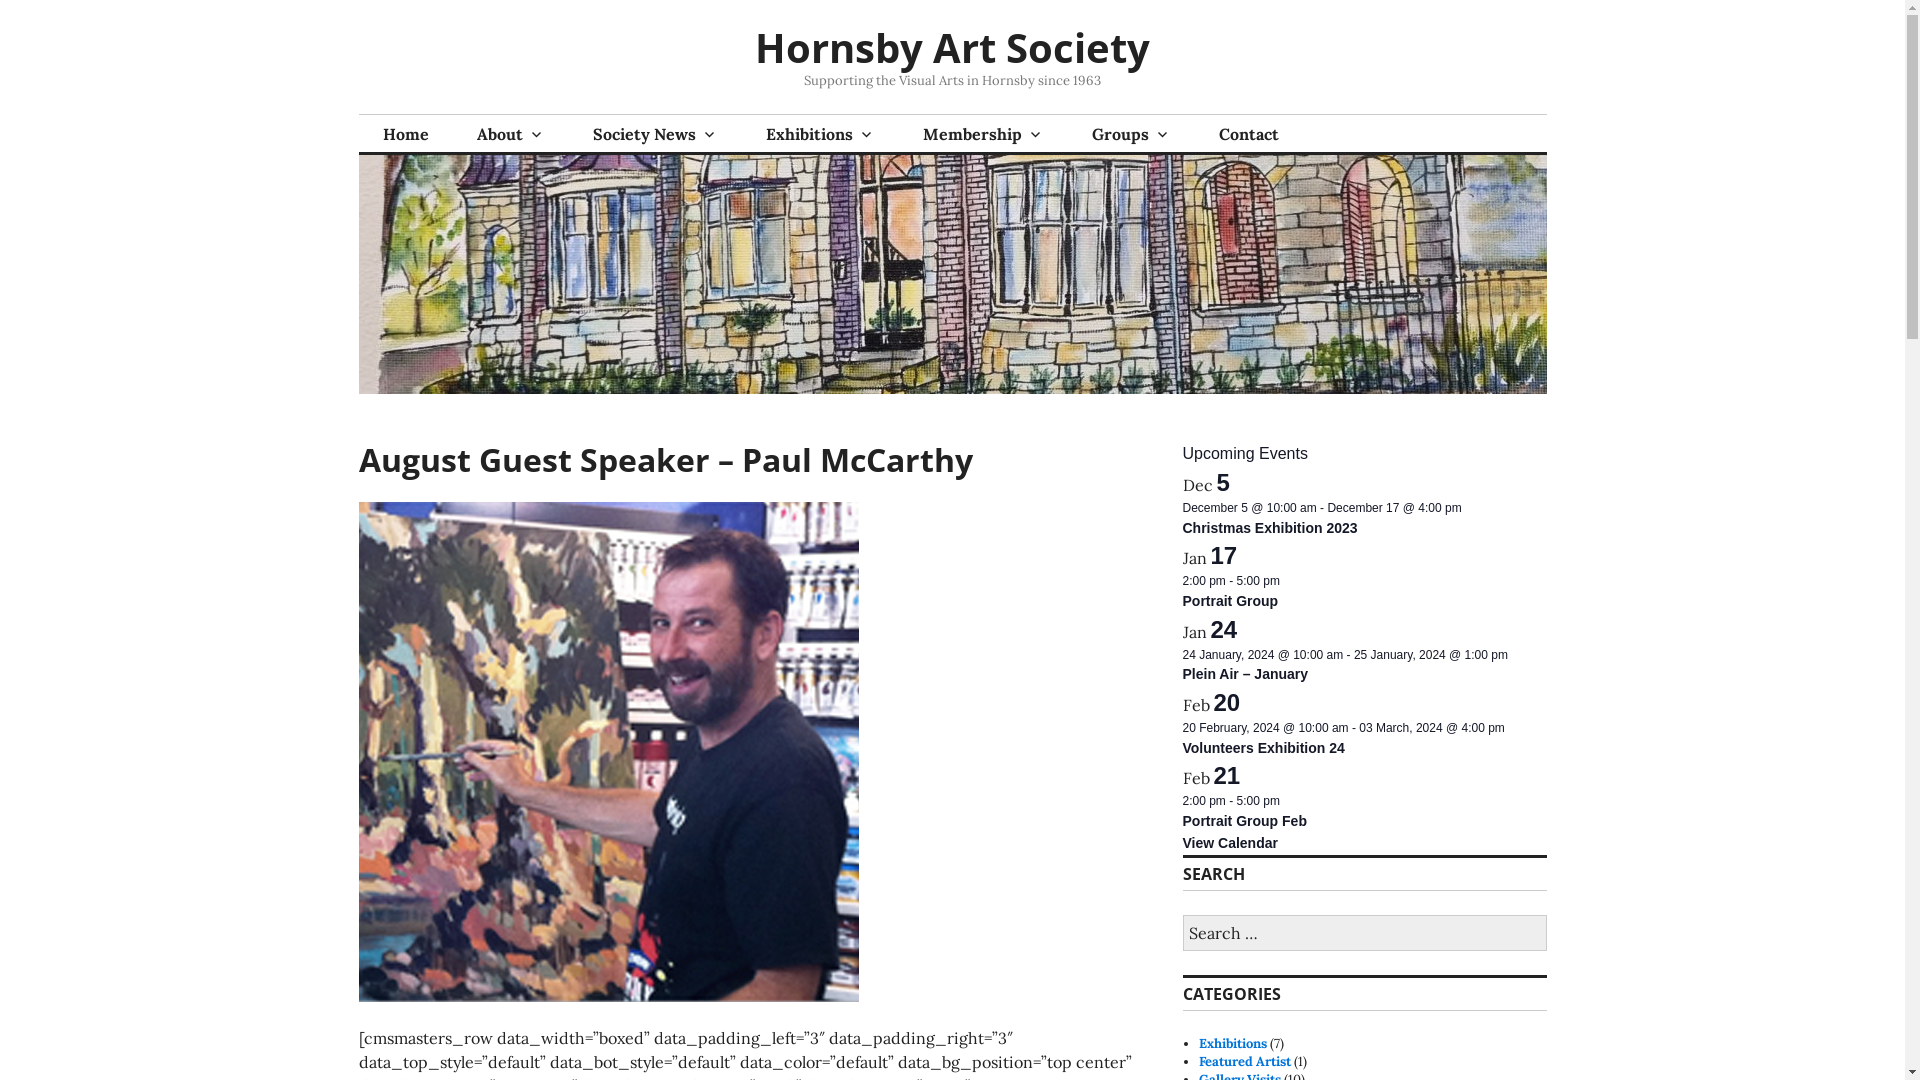 The height and width of the screenshot is (1080, 1920). I want to click on Membership, so click(982, 134).